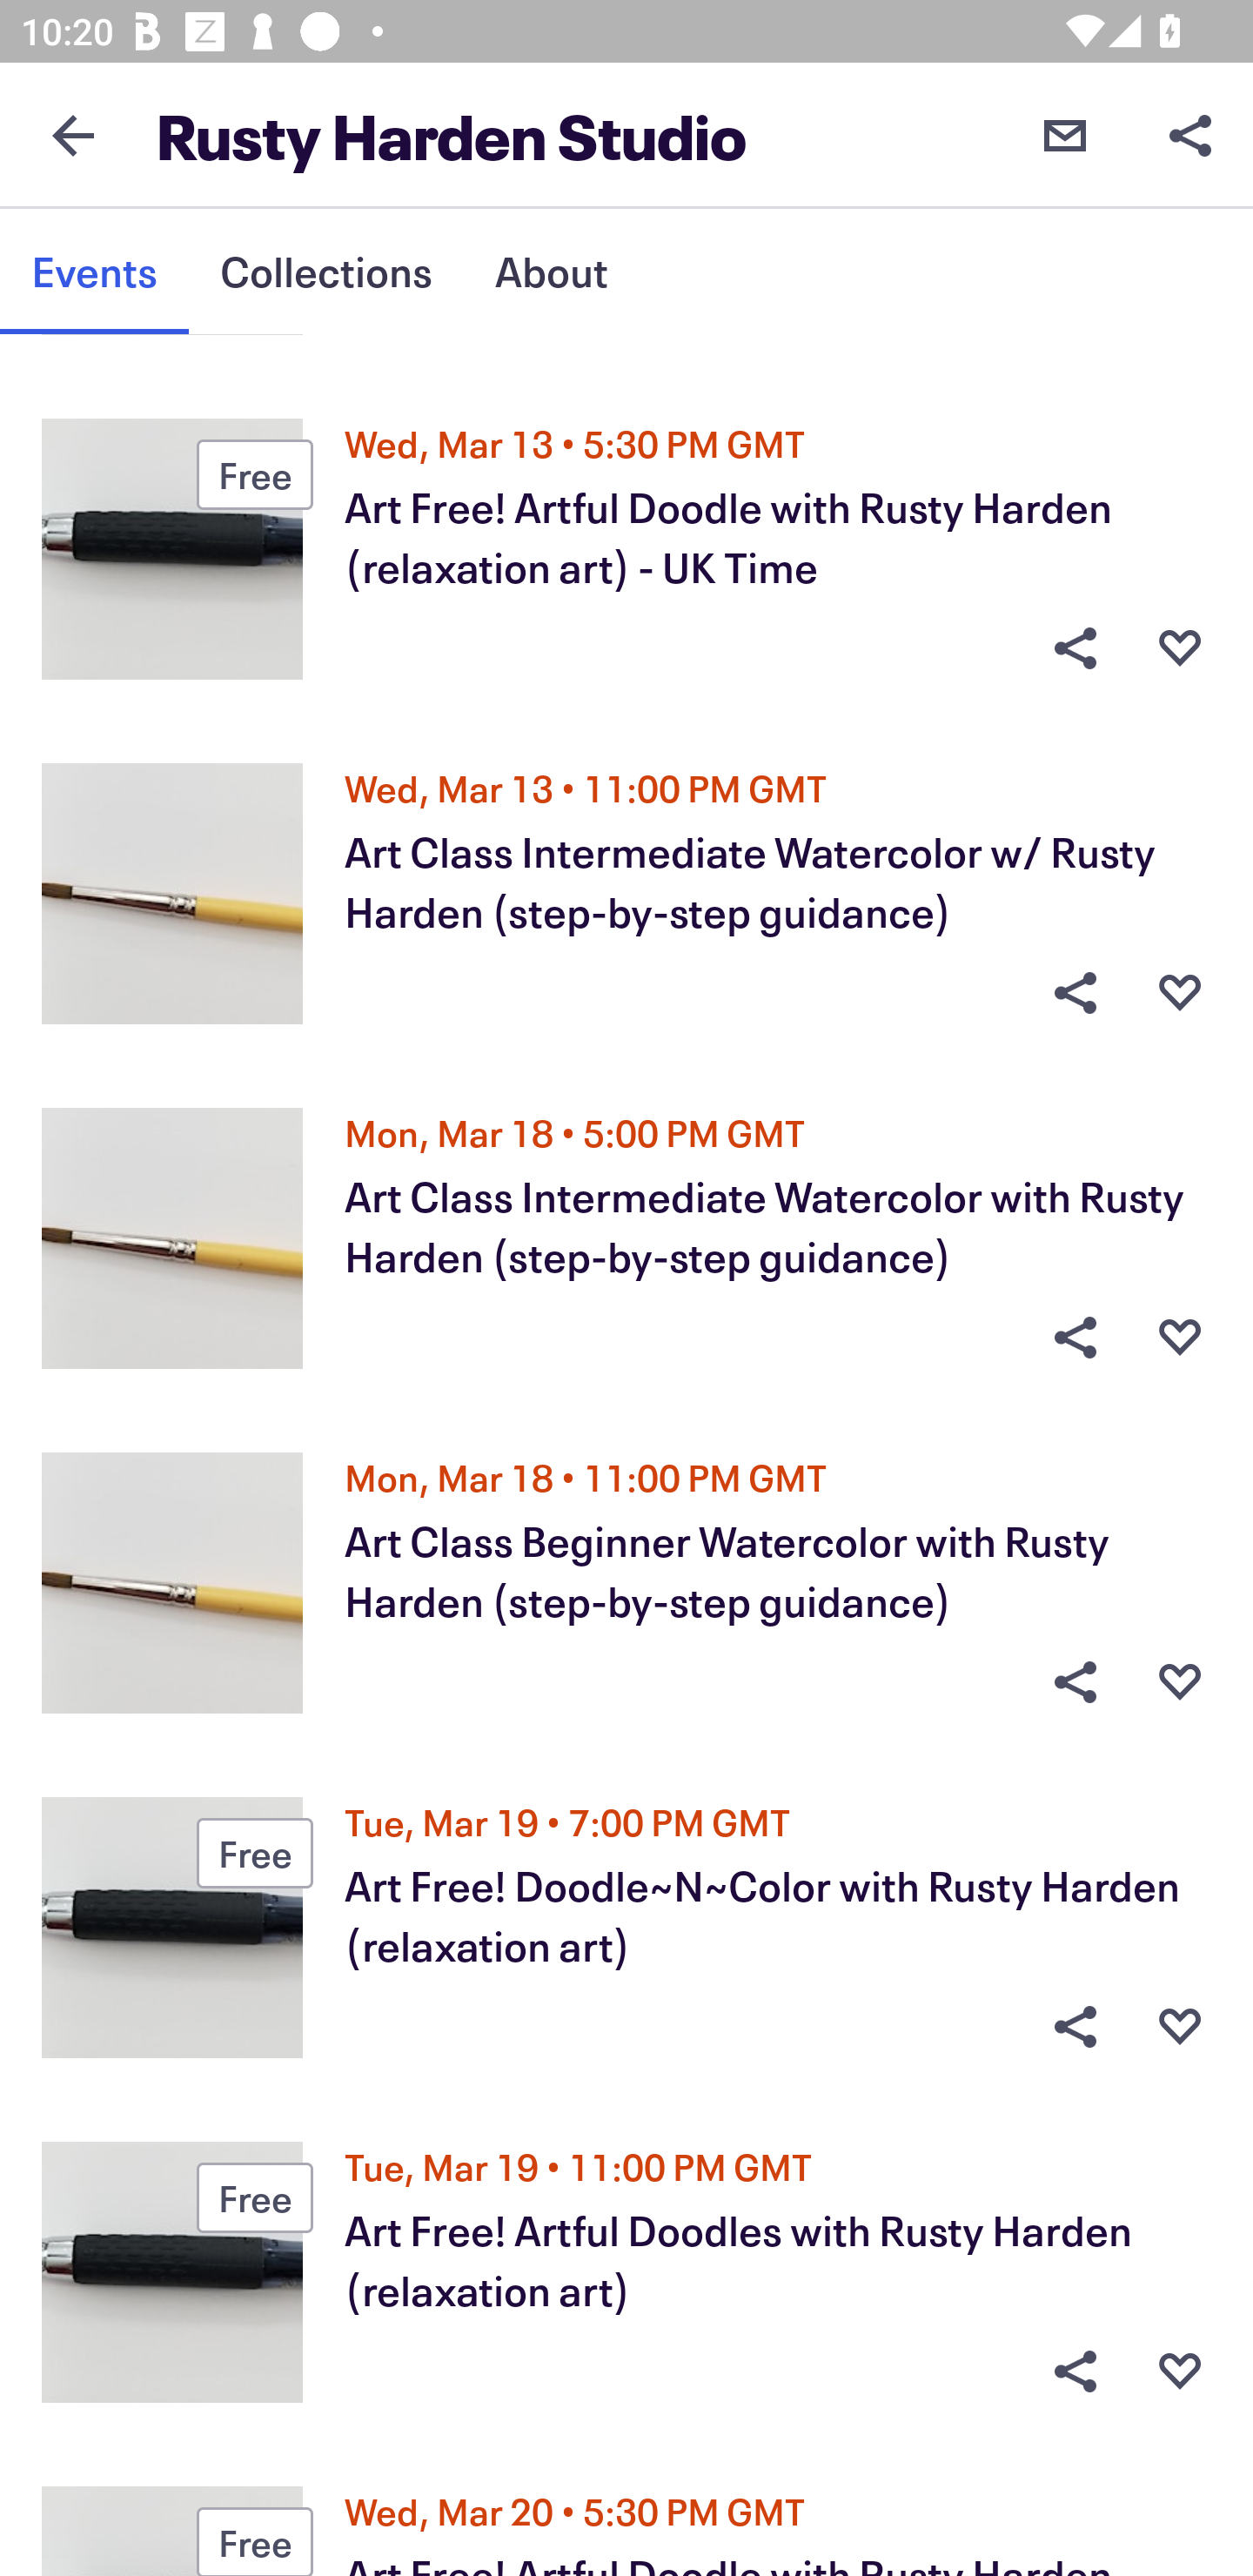  Describe the element at coordinates (1075, 993) in the screenshot. I see `Share Event` at that location.